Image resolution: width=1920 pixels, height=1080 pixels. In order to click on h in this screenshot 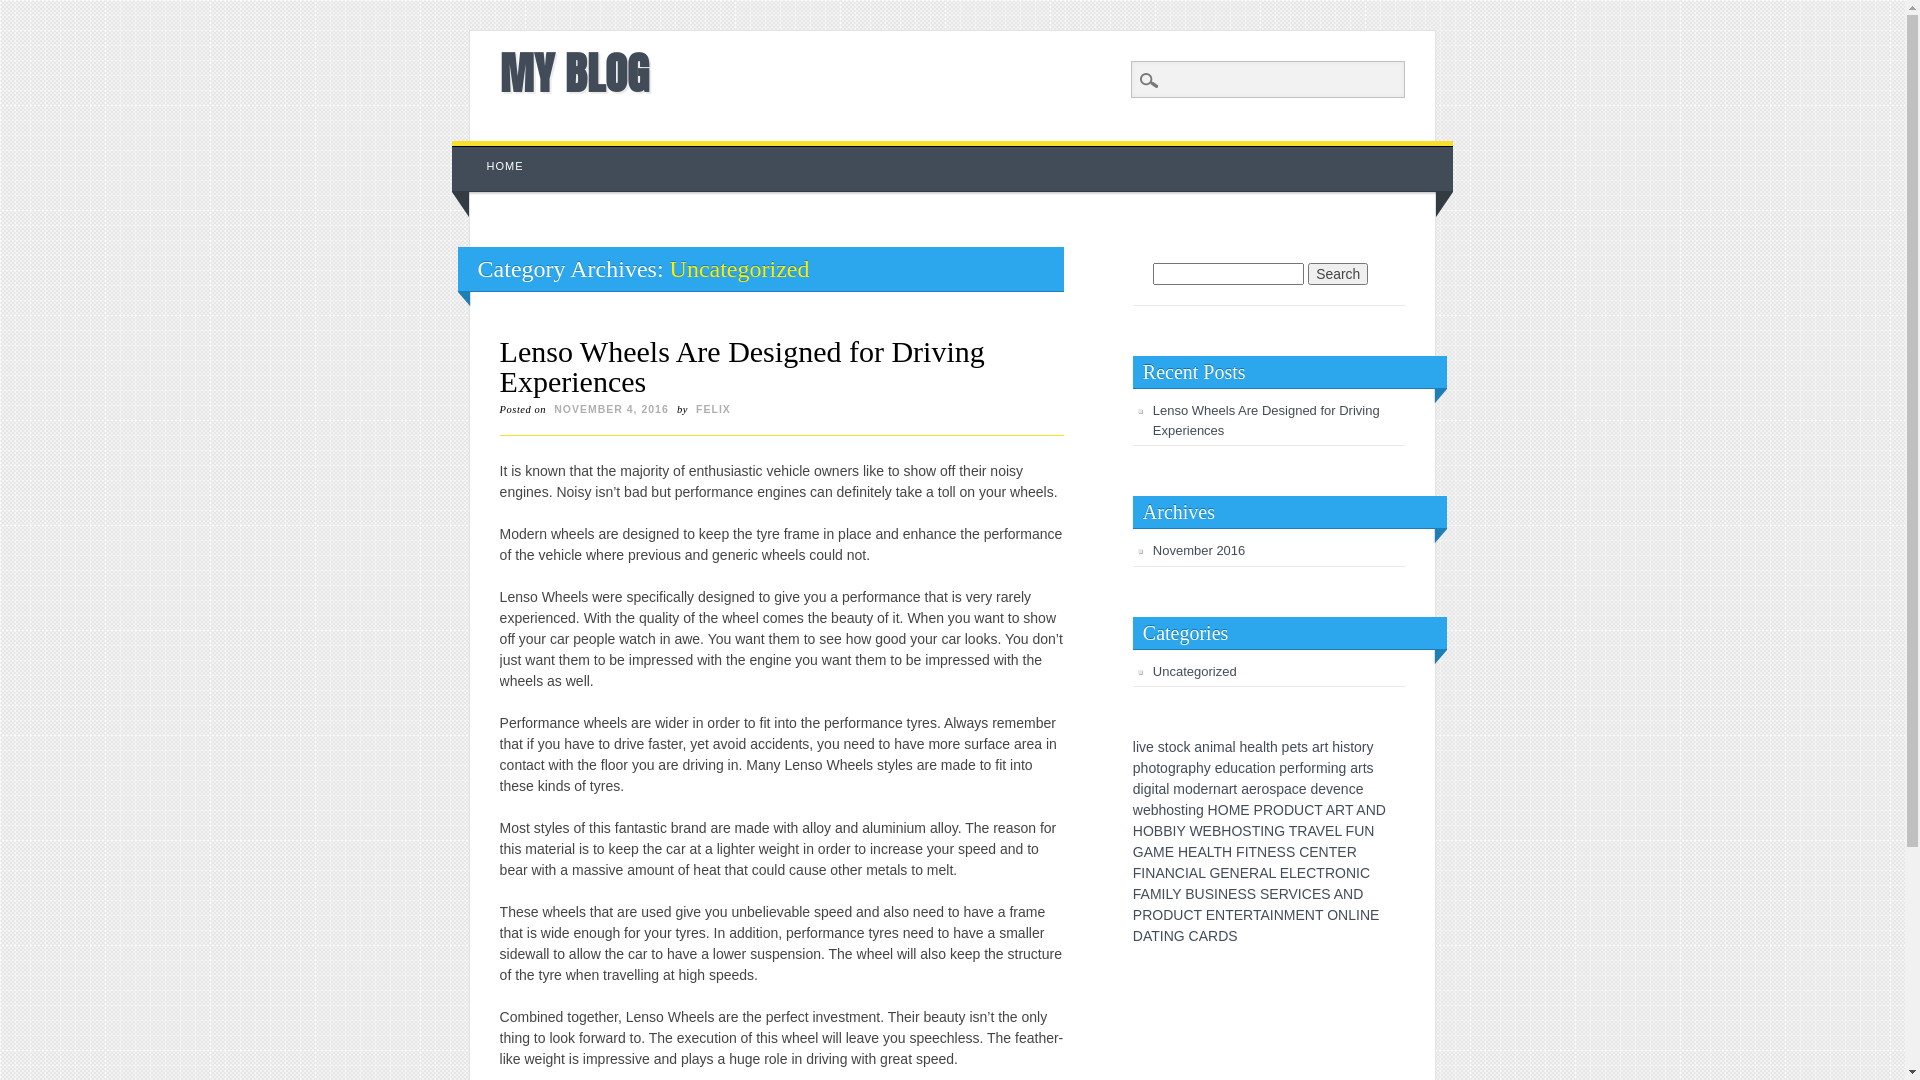, I will do `click(1244, 747)`.